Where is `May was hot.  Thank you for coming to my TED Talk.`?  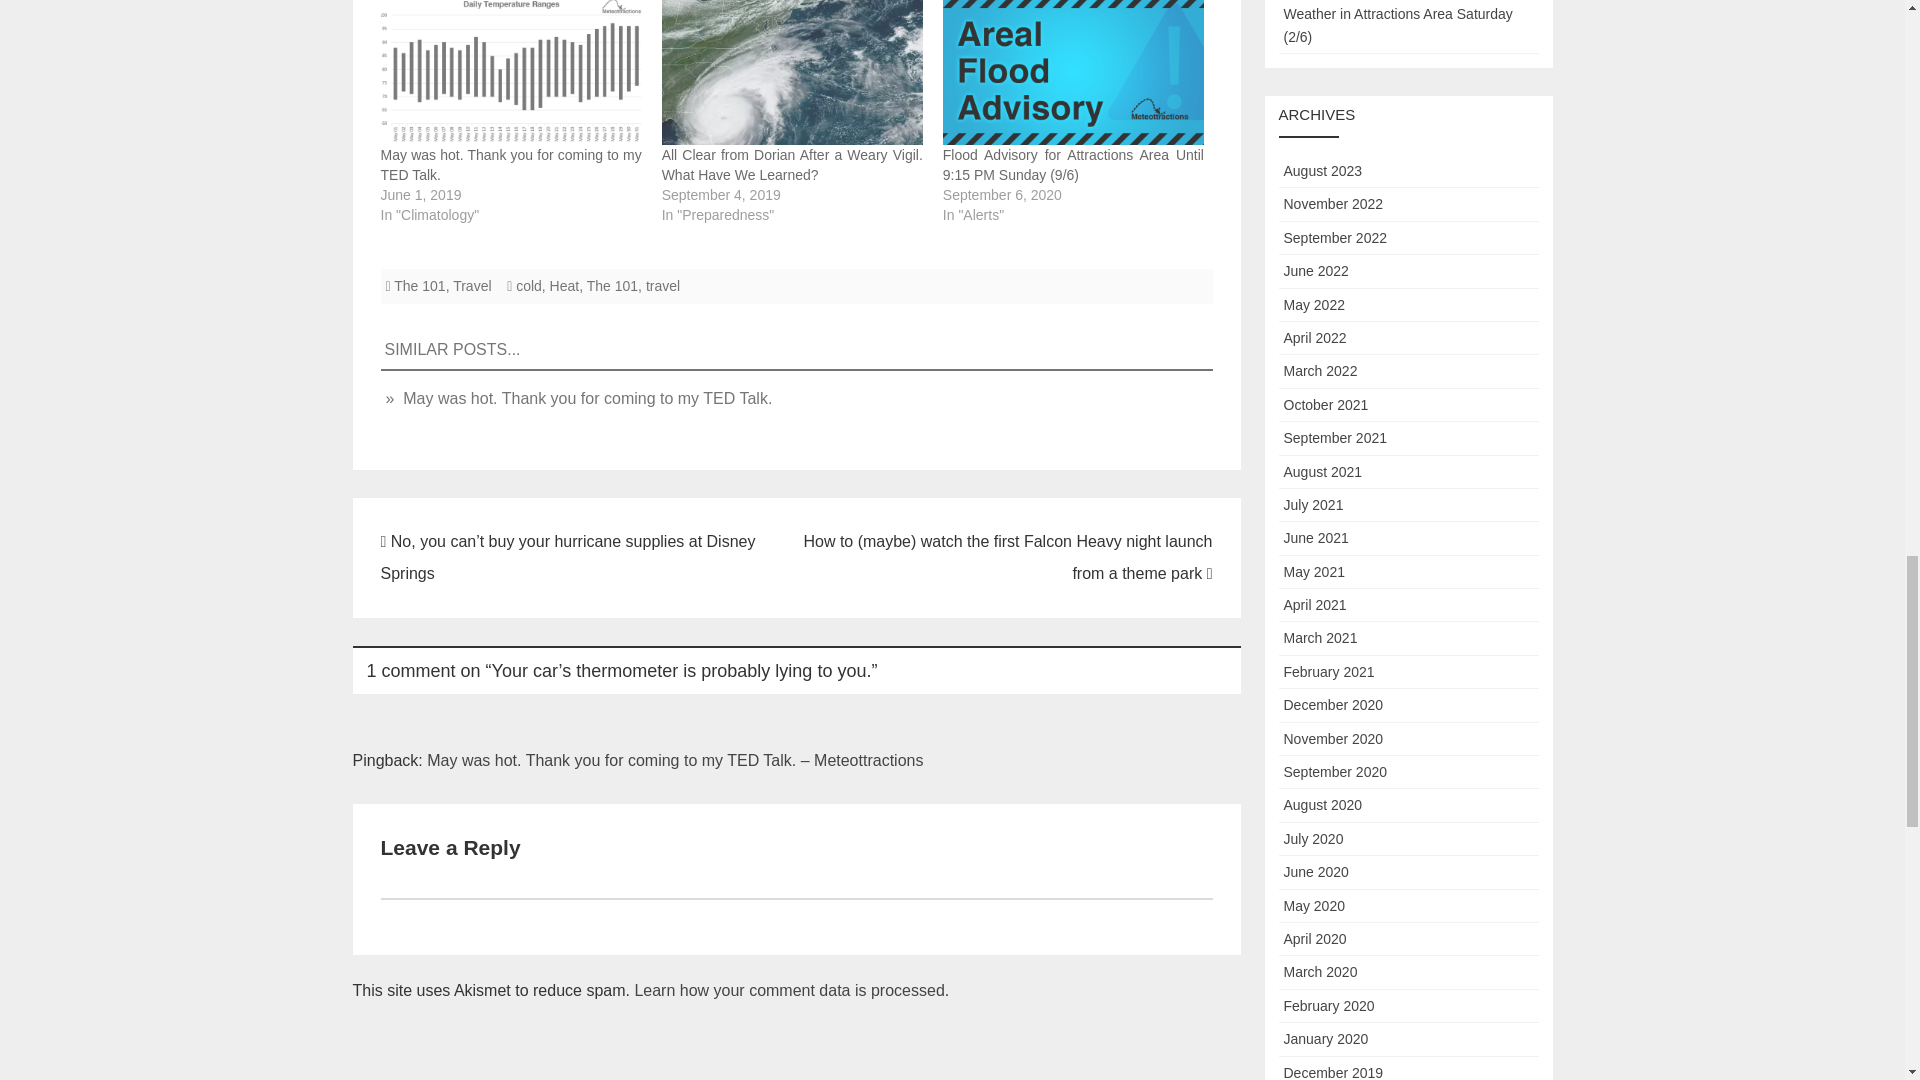
May was hot.  Thank you for coming to my TED Talk. is located at coordinates (510, 164).